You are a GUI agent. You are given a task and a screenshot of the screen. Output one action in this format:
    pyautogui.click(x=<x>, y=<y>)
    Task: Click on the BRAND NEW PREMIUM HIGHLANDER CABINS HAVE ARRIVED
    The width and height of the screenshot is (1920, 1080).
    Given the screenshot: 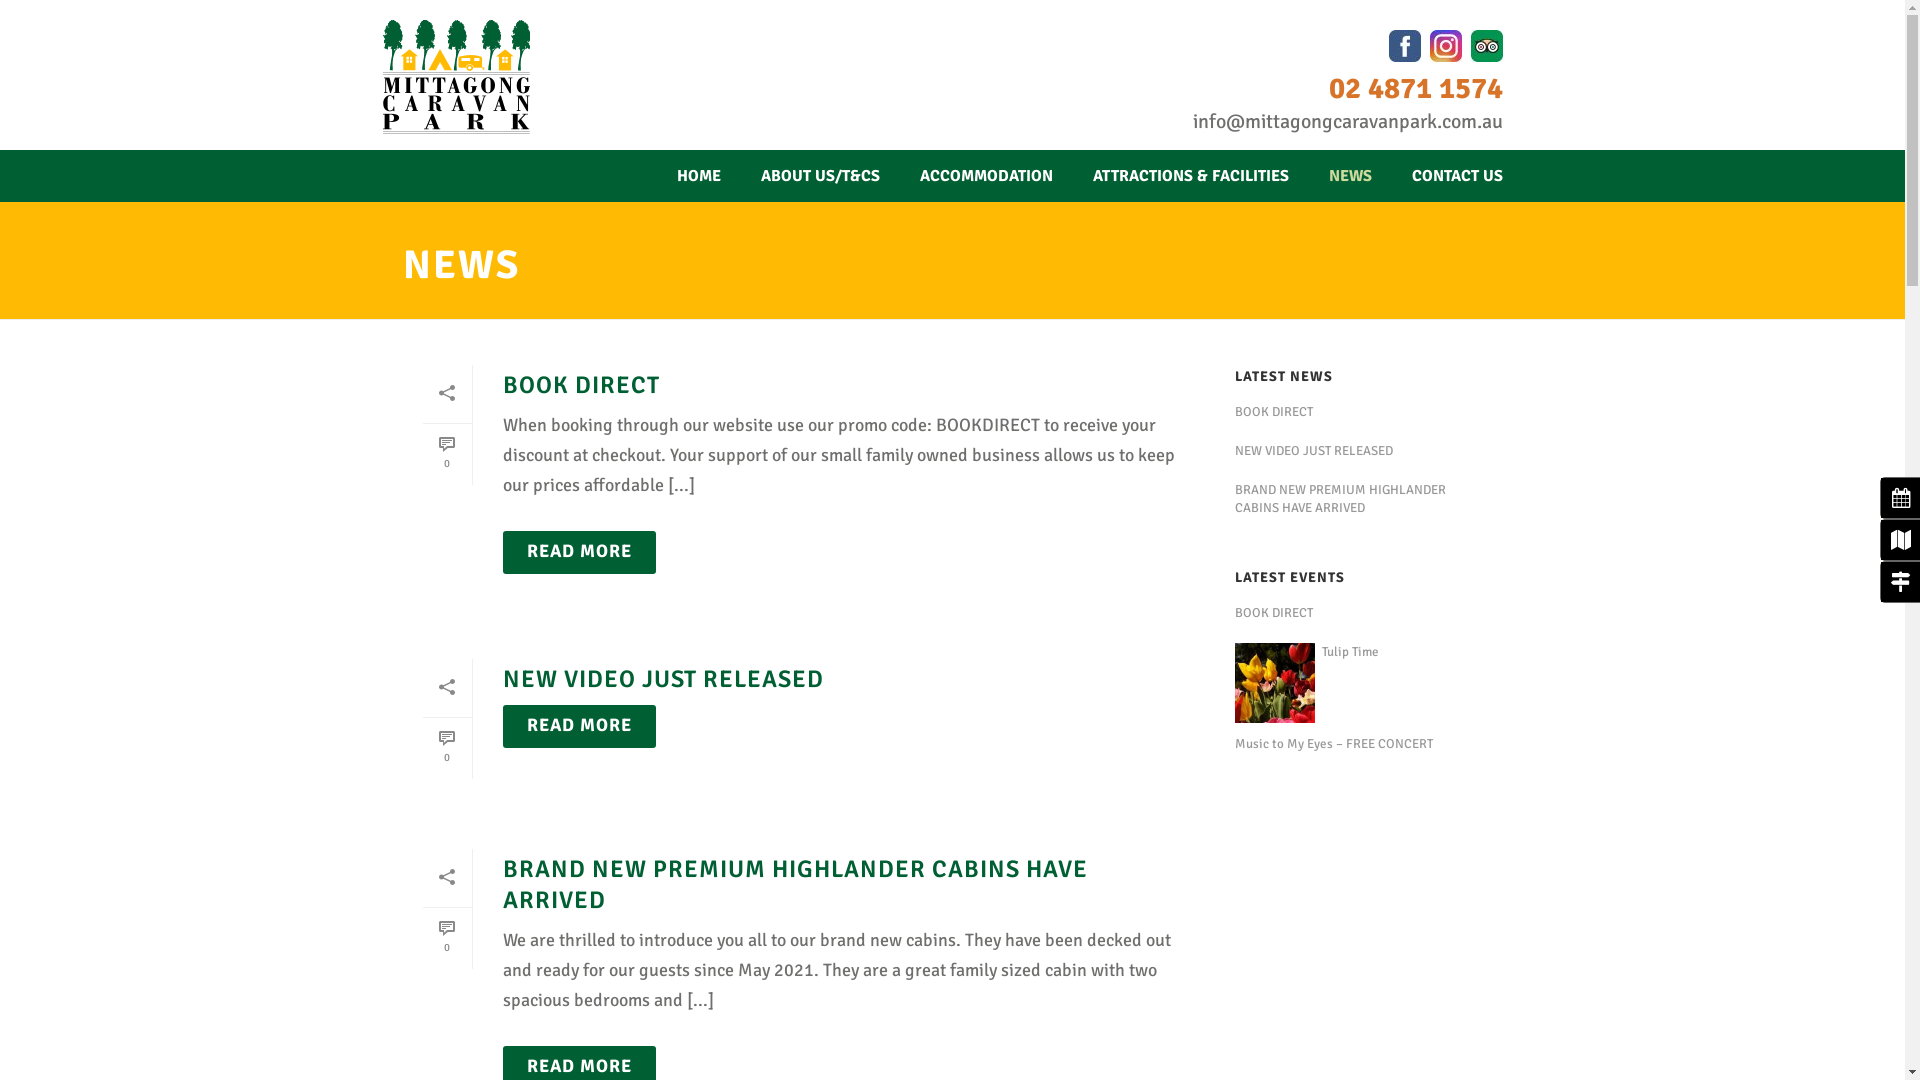 What is the action you would take?
    pyautogui.click(x=1364, y=499)
    